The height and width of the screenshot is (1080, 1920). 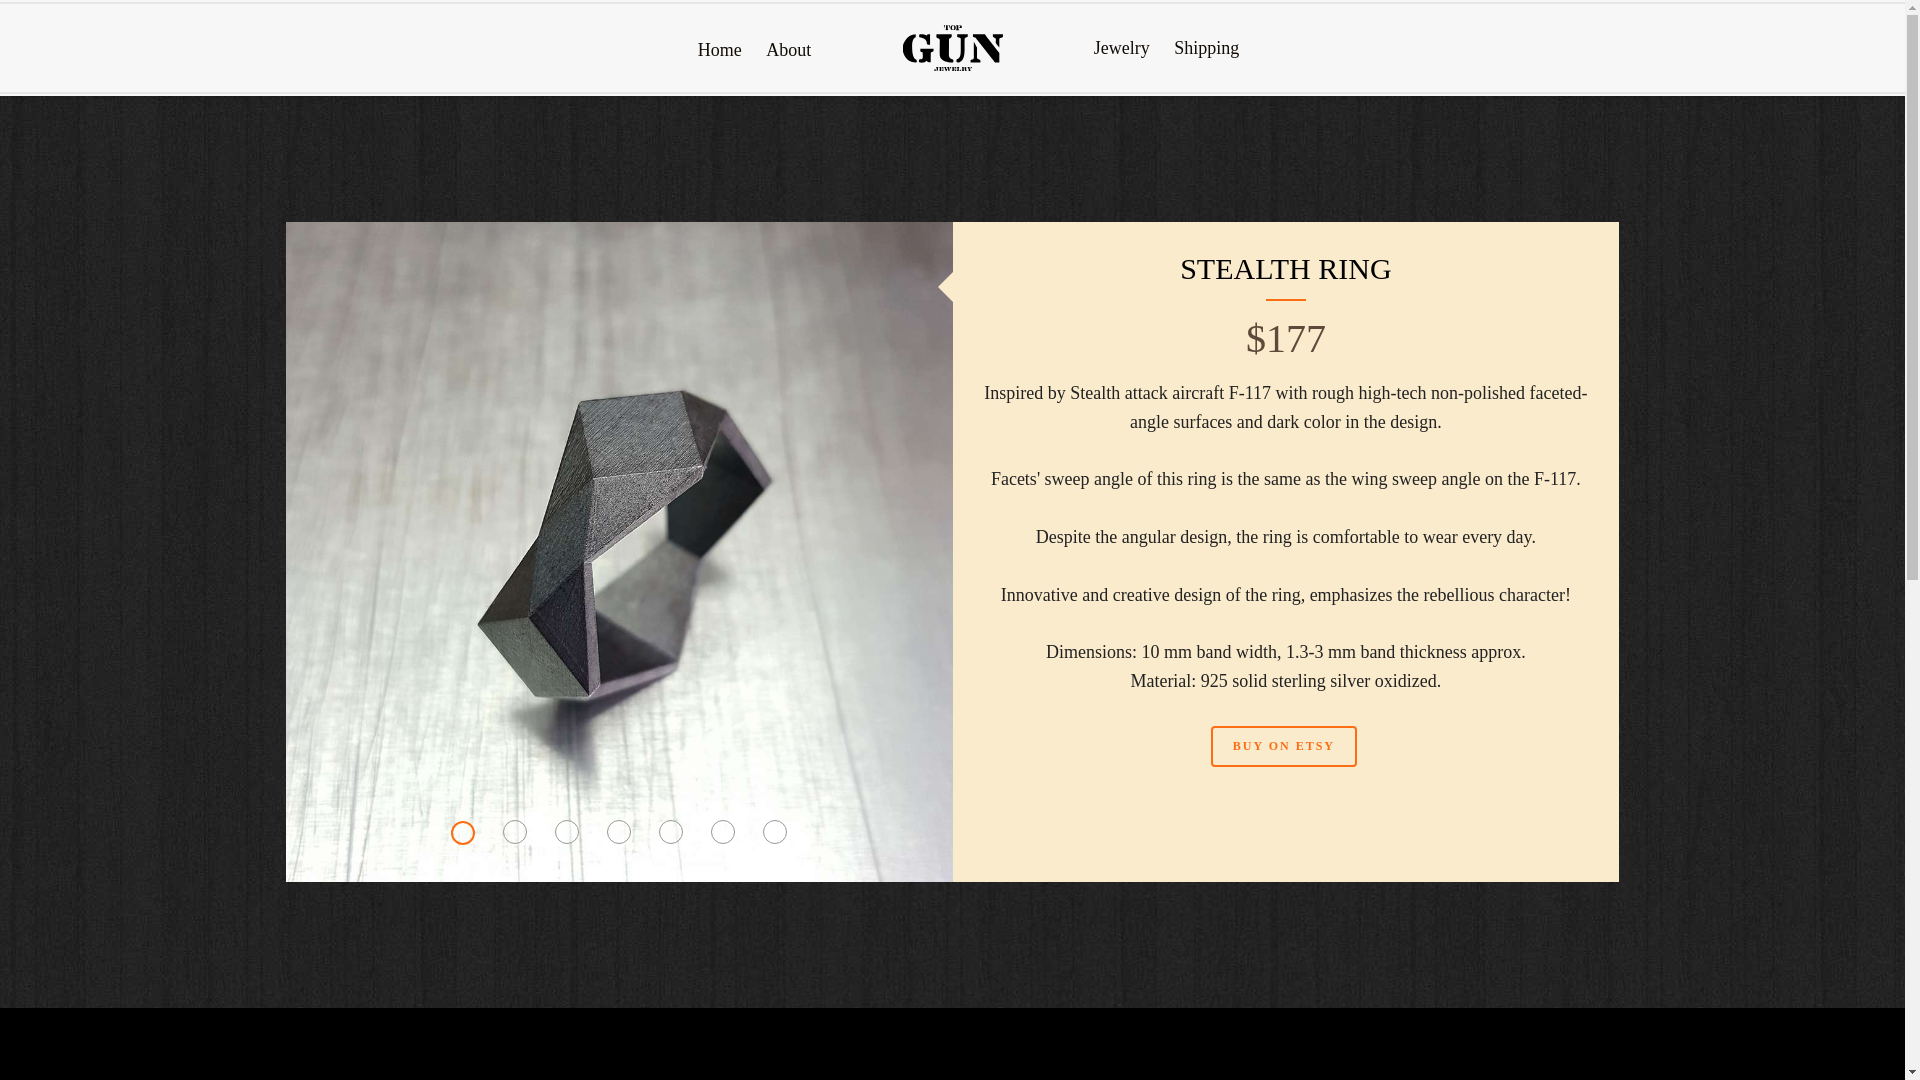 I want to click on Home, so click(x=720, y=50).